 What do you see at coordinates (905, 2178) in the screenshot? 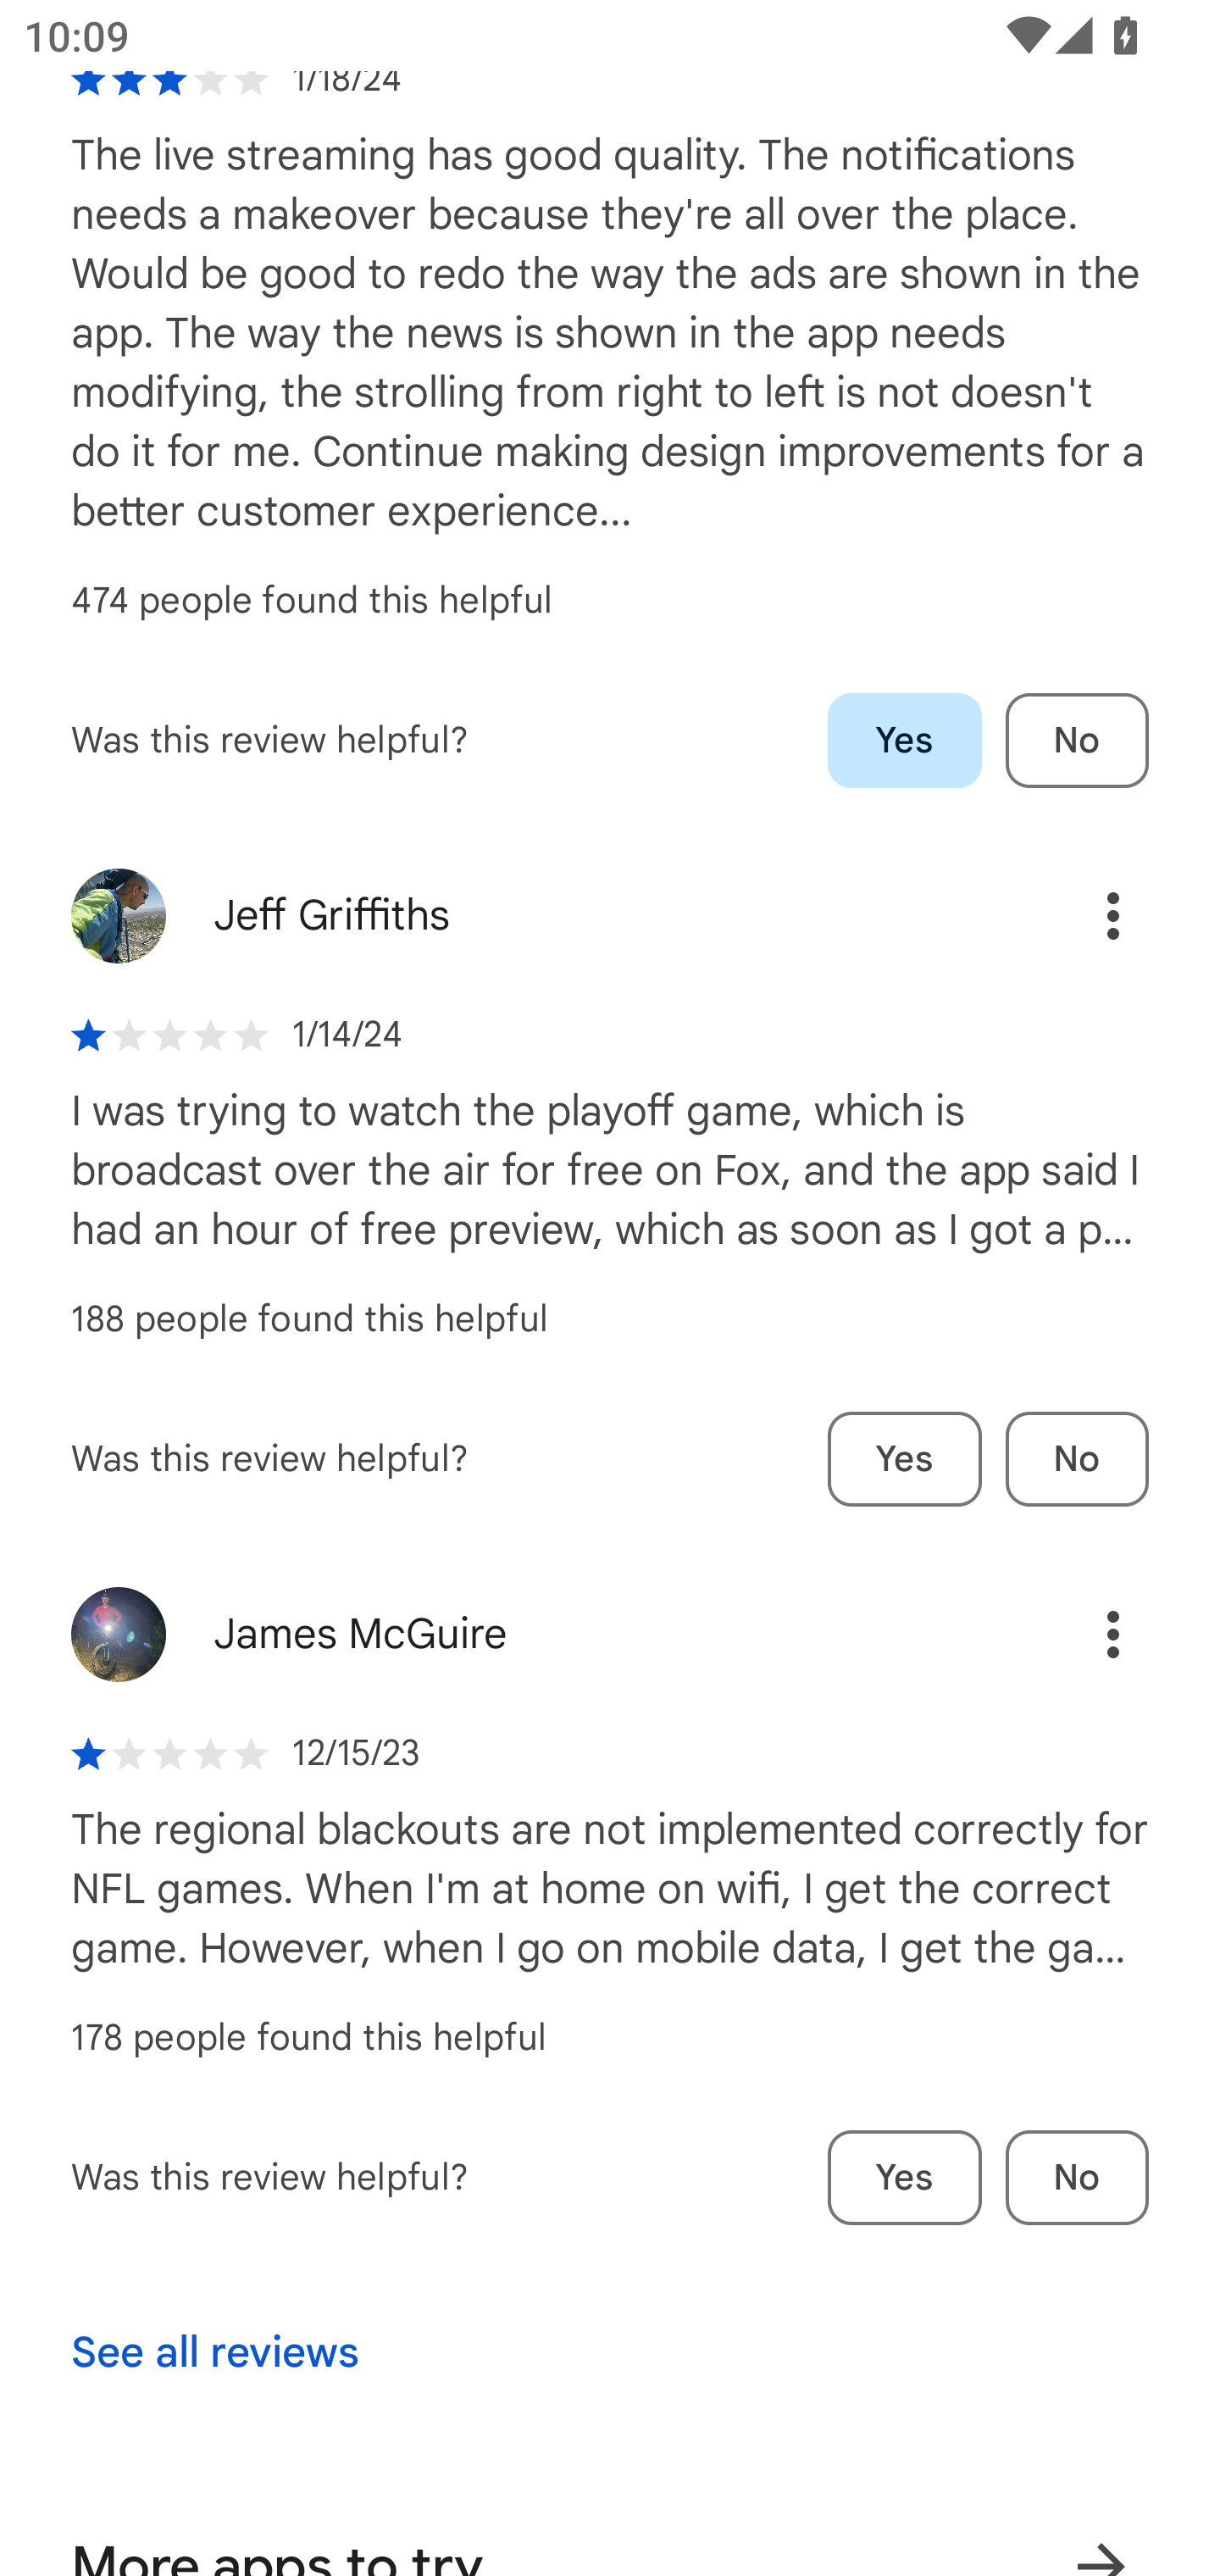
I see `Yes` at bounding box center [905, 2178].